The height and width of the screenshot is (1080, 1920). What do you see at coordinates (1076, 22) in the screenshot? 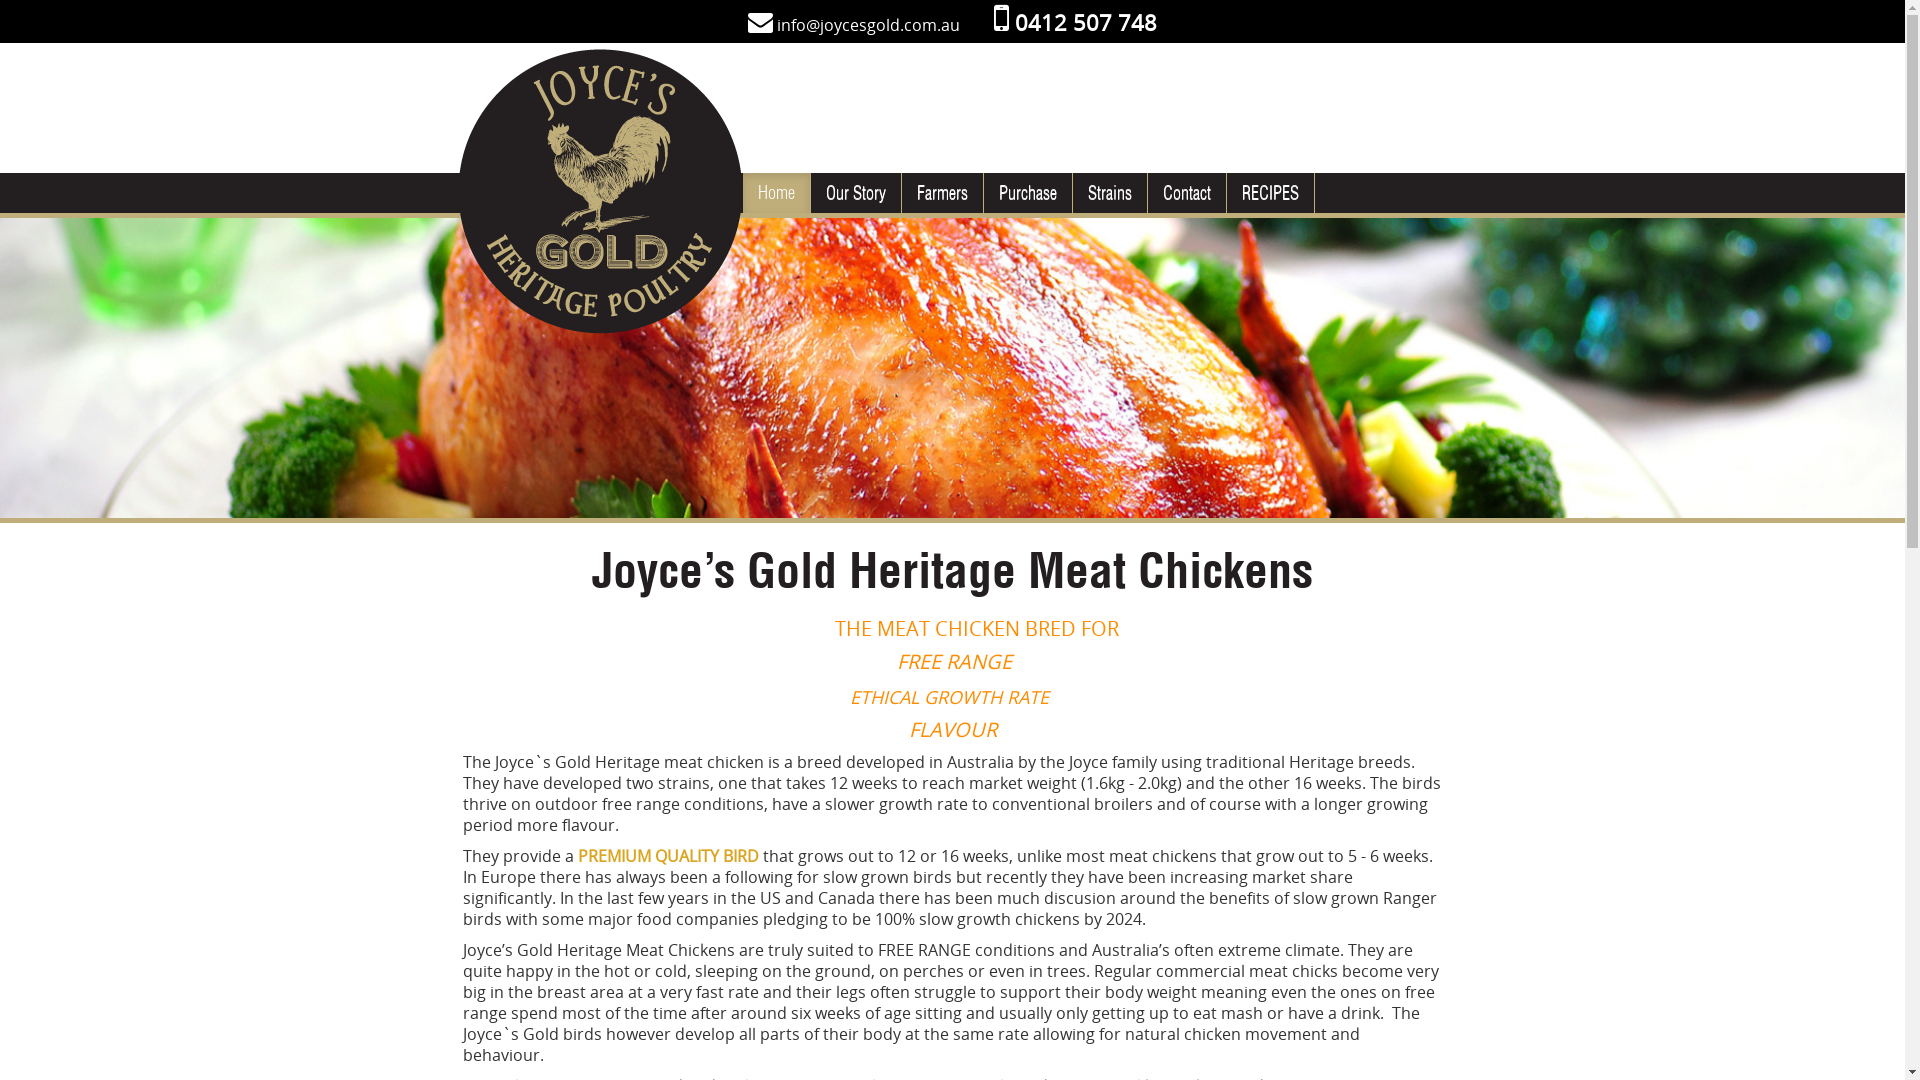
I see ` 0412 507 748` at bounding box center [1076, 22].